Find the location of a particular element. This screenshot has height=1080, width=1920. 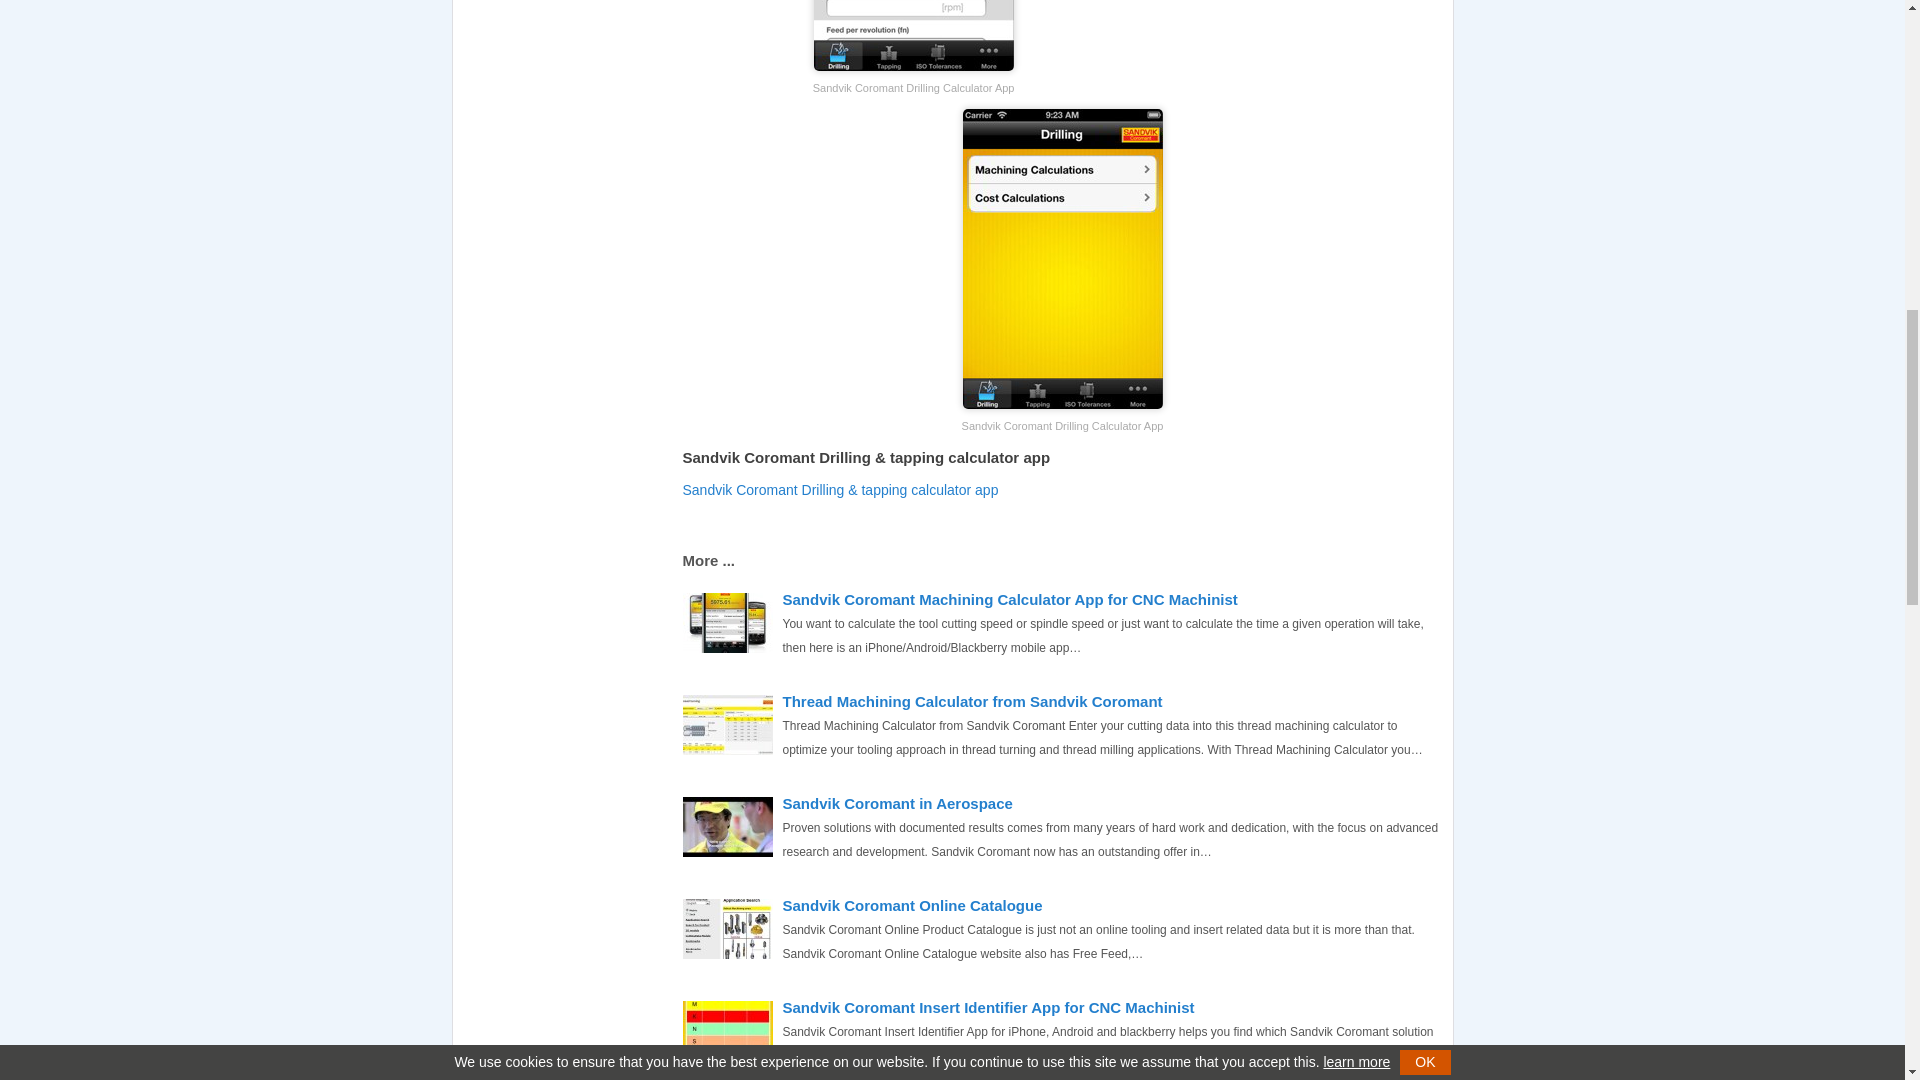

Sandvik Coromant Drilling Calculator App is located at coordinates (1061, 259).